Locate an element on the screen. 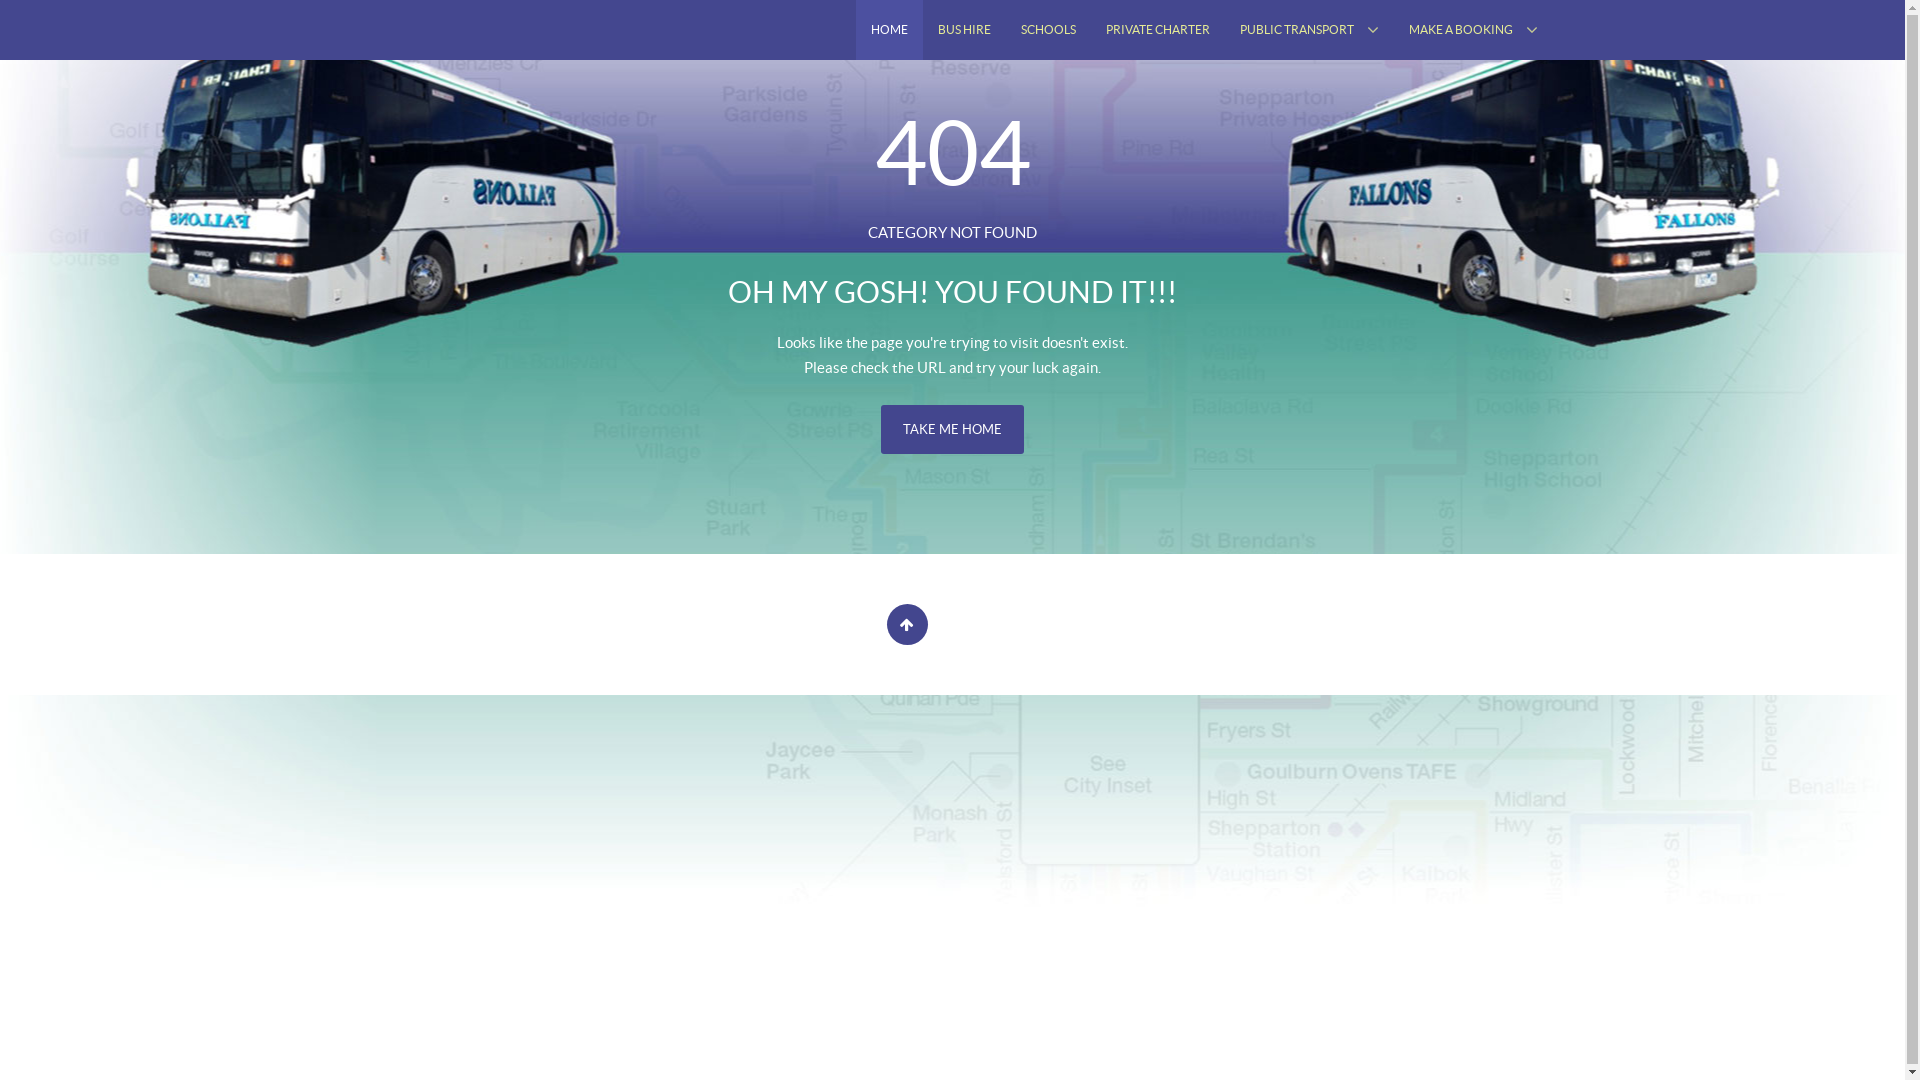 This screenshot has height=1080, width=1920. TAKE ME HOME is located at coordinates (952, 430).